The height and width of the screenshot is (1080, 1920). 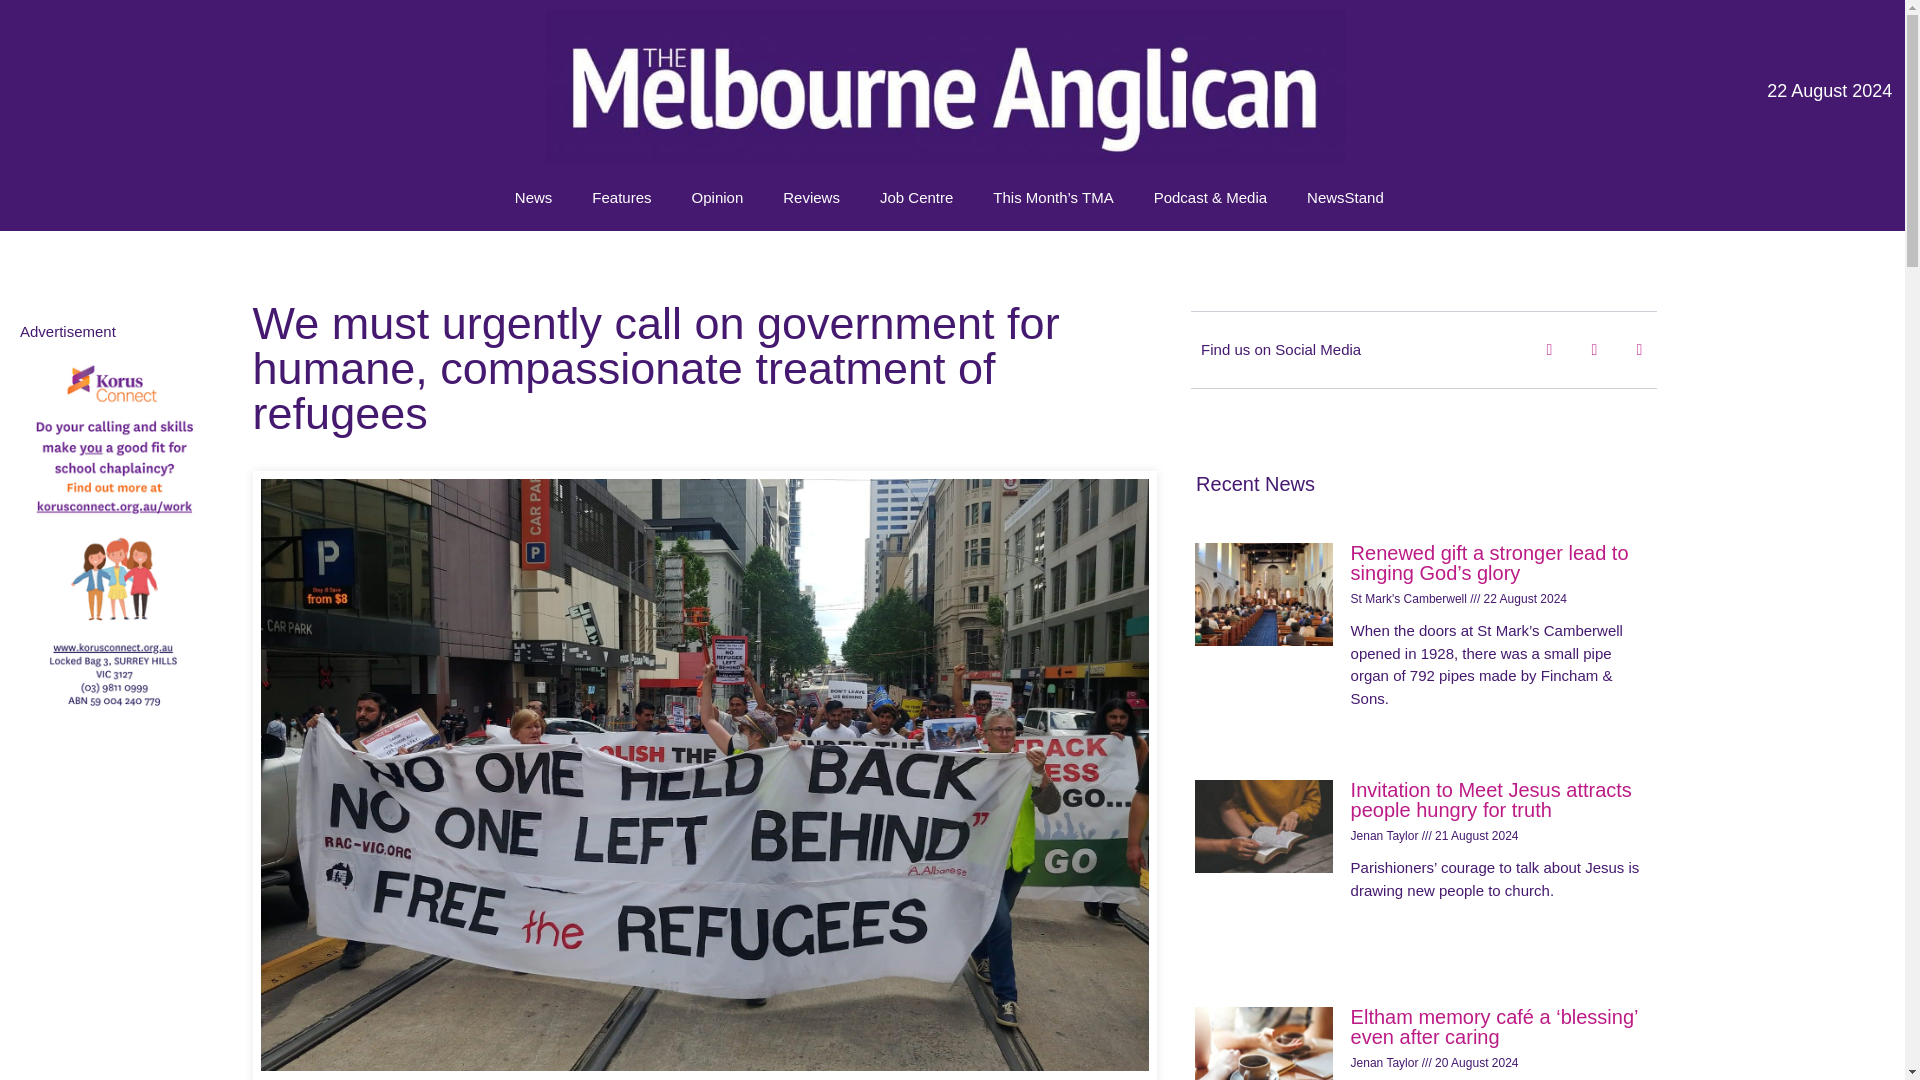 What do you see at coordinates (534, 198) in the screenshot?
I see `News` at bounding box center [534, 198].